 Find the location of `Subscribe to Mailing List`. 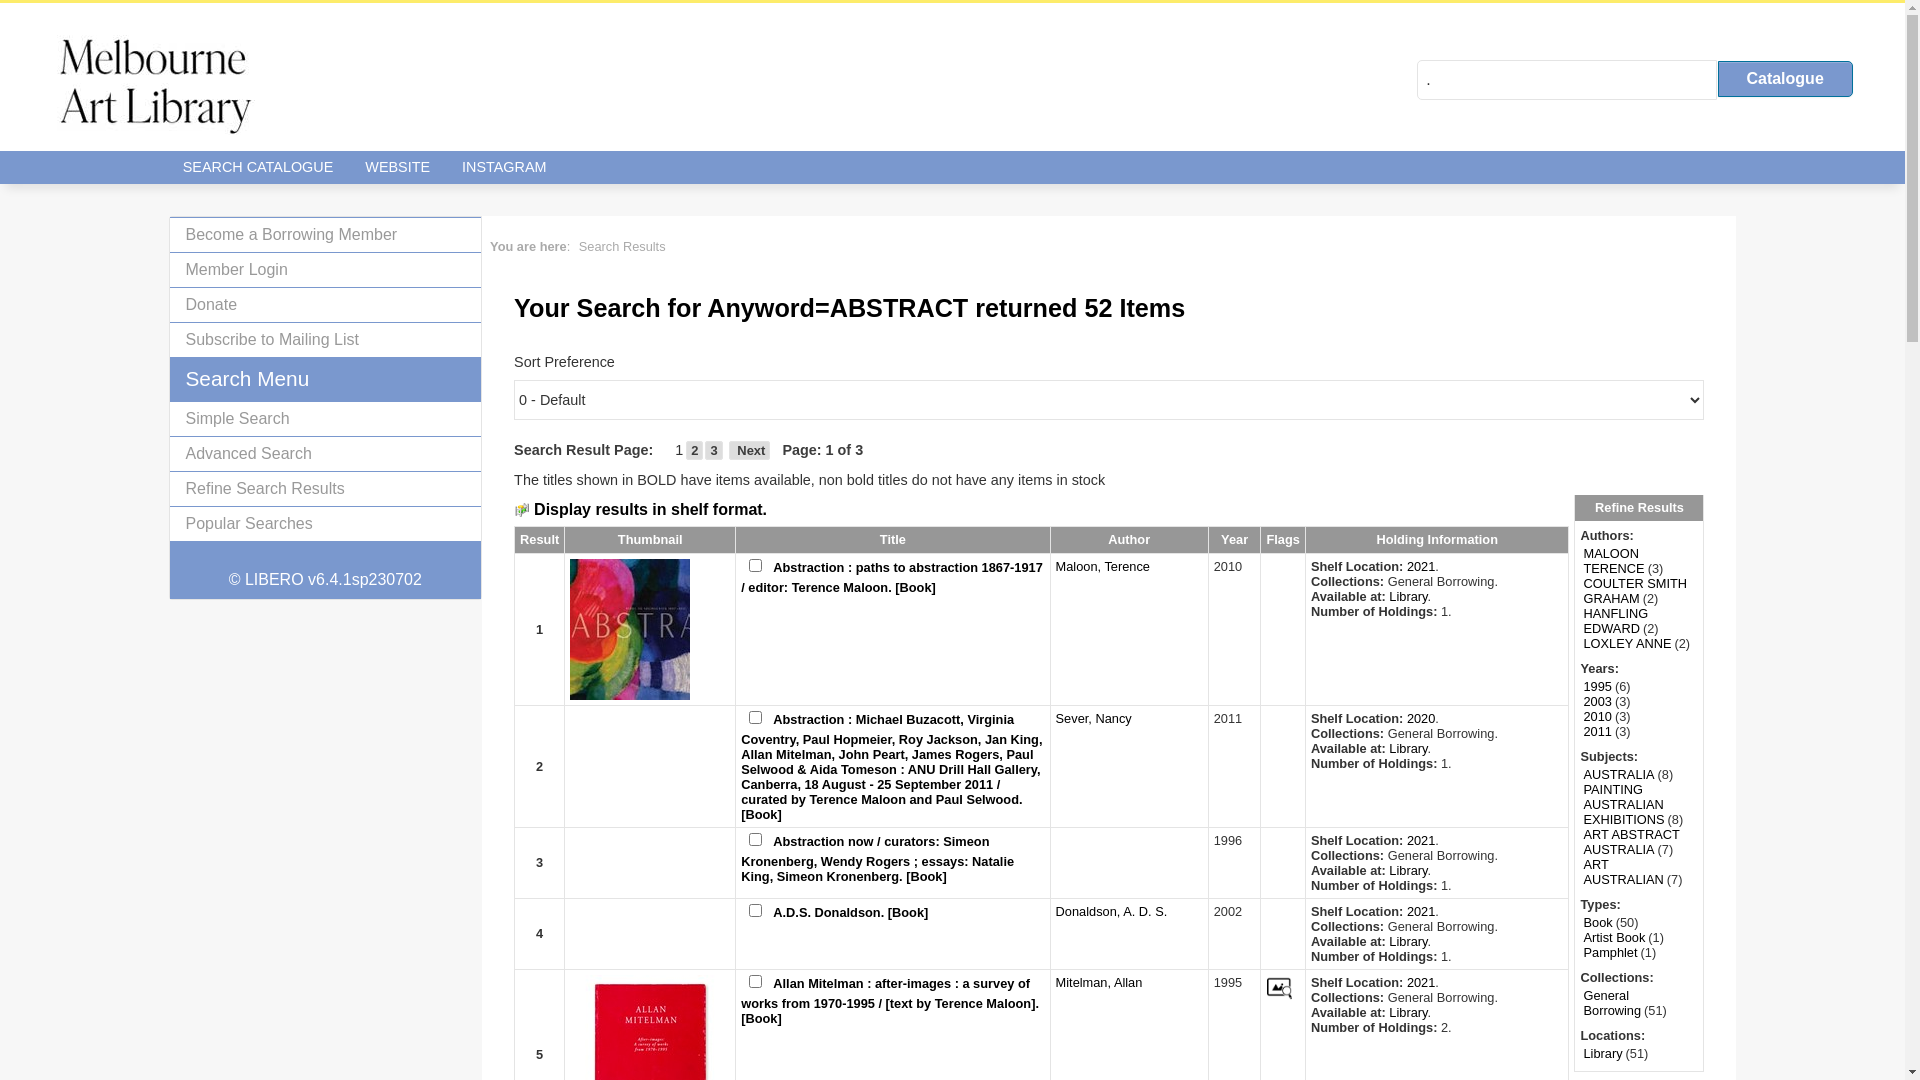

Subscribe to Mailing List is located at coordinates (326, 340).